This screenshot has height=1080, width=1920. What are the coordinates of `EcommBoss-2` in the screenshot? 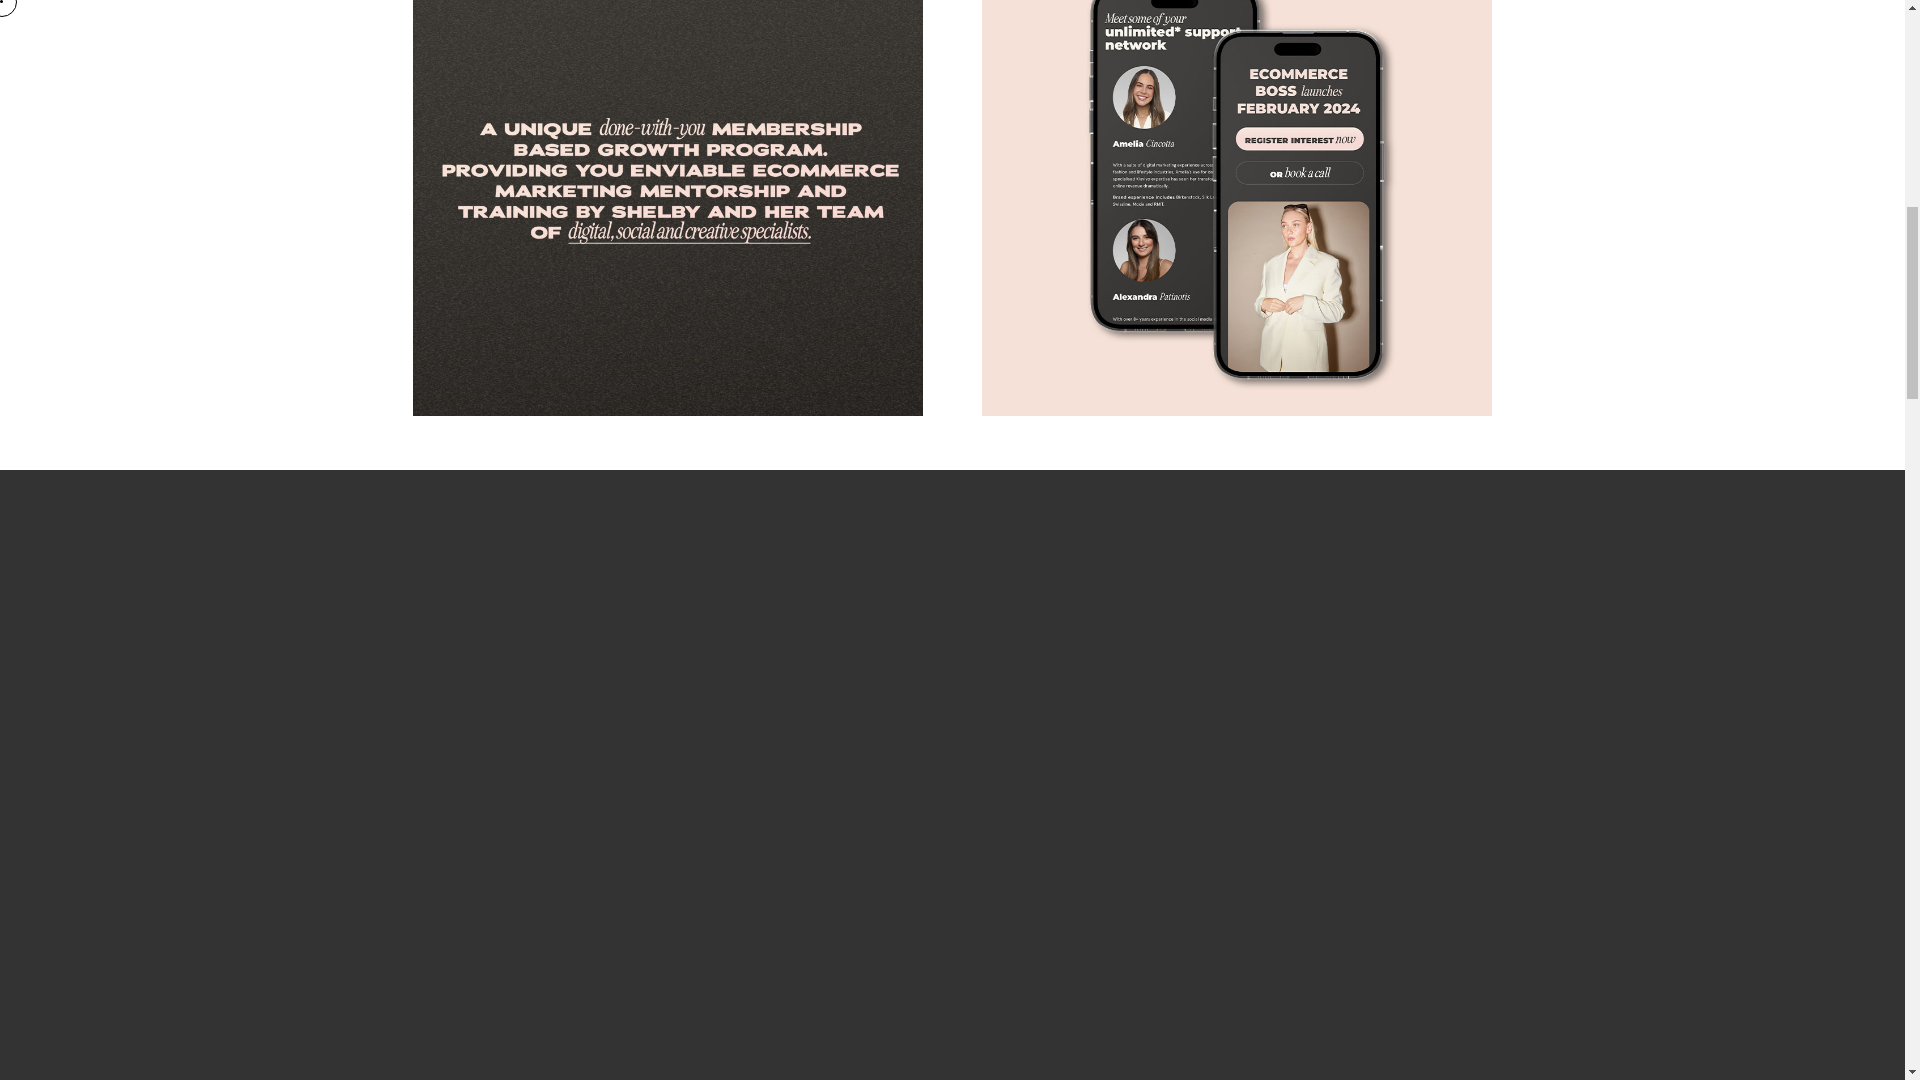 It's located at (1236, 208).